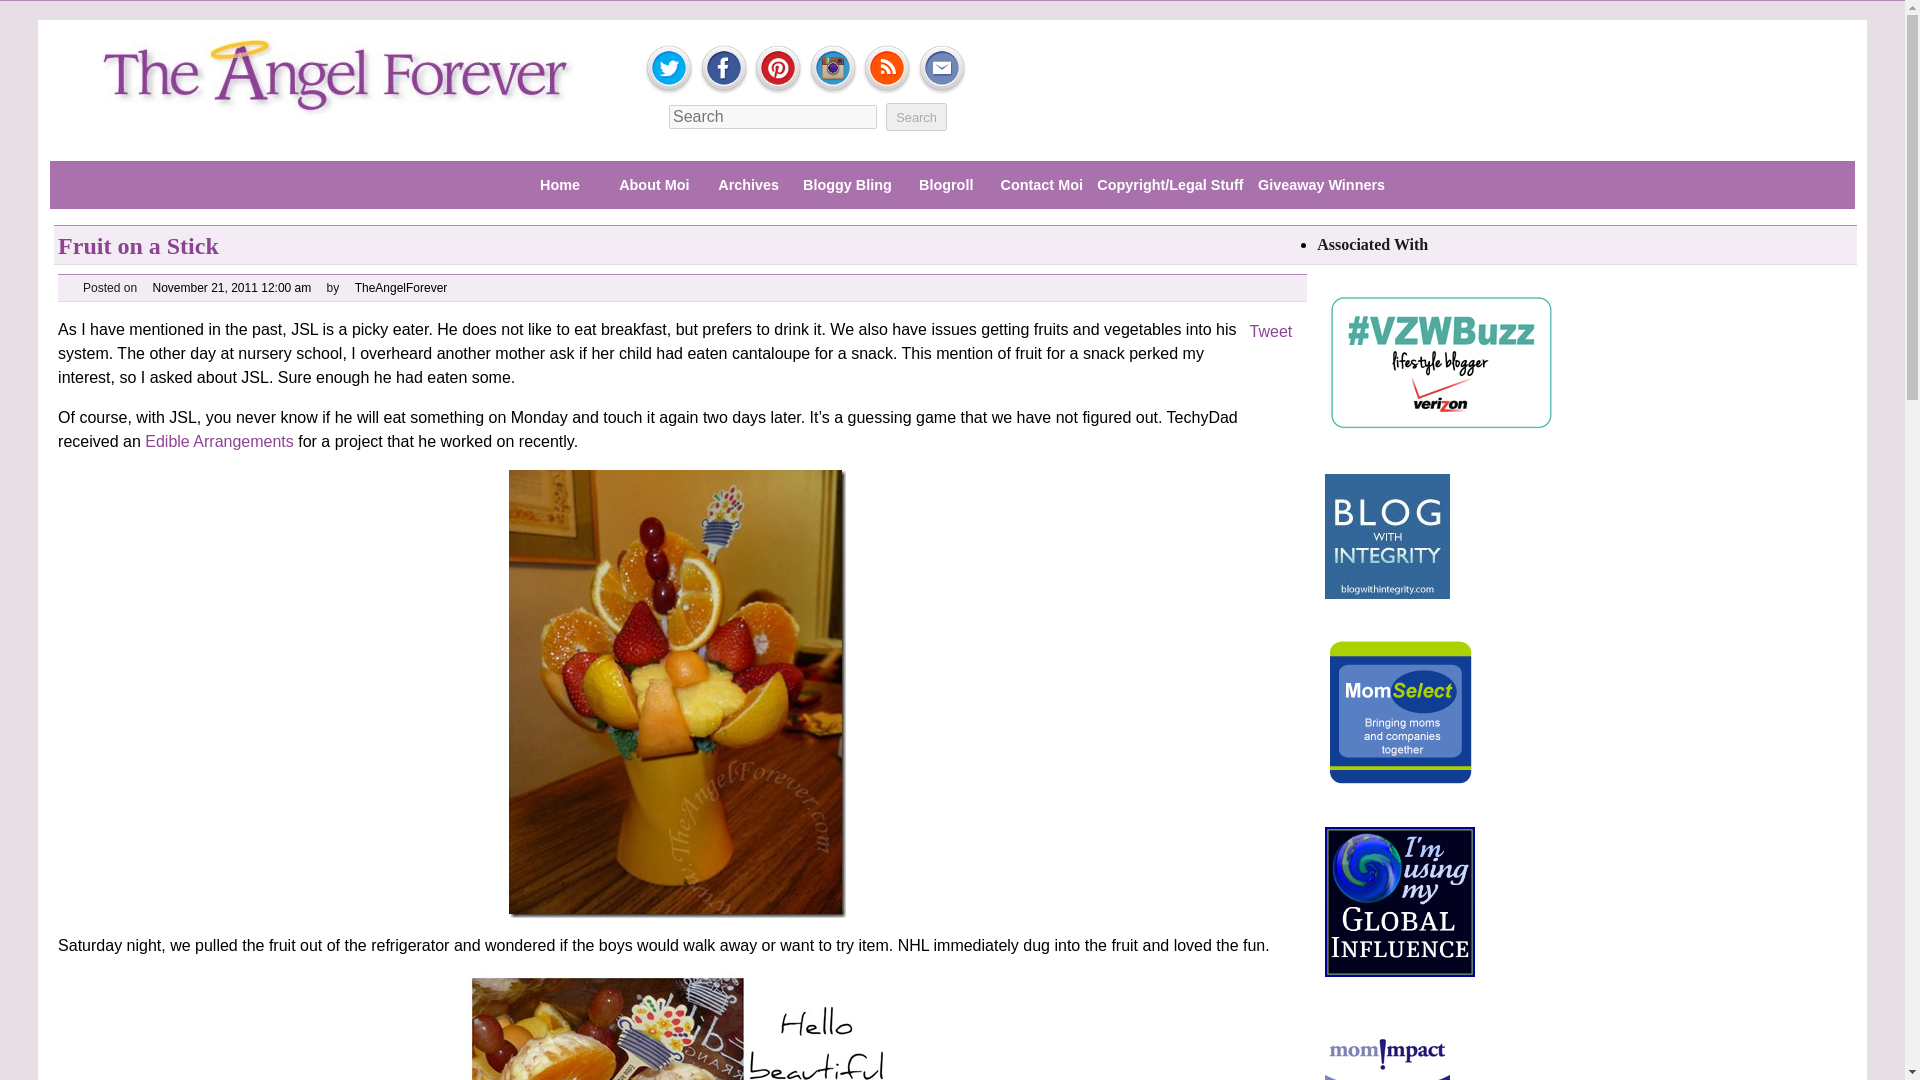 This screenshot has width=1920, height=1080. Describe the element at coordinates (1399, 713) in the screenshot. I see `Mom Select` at that location.